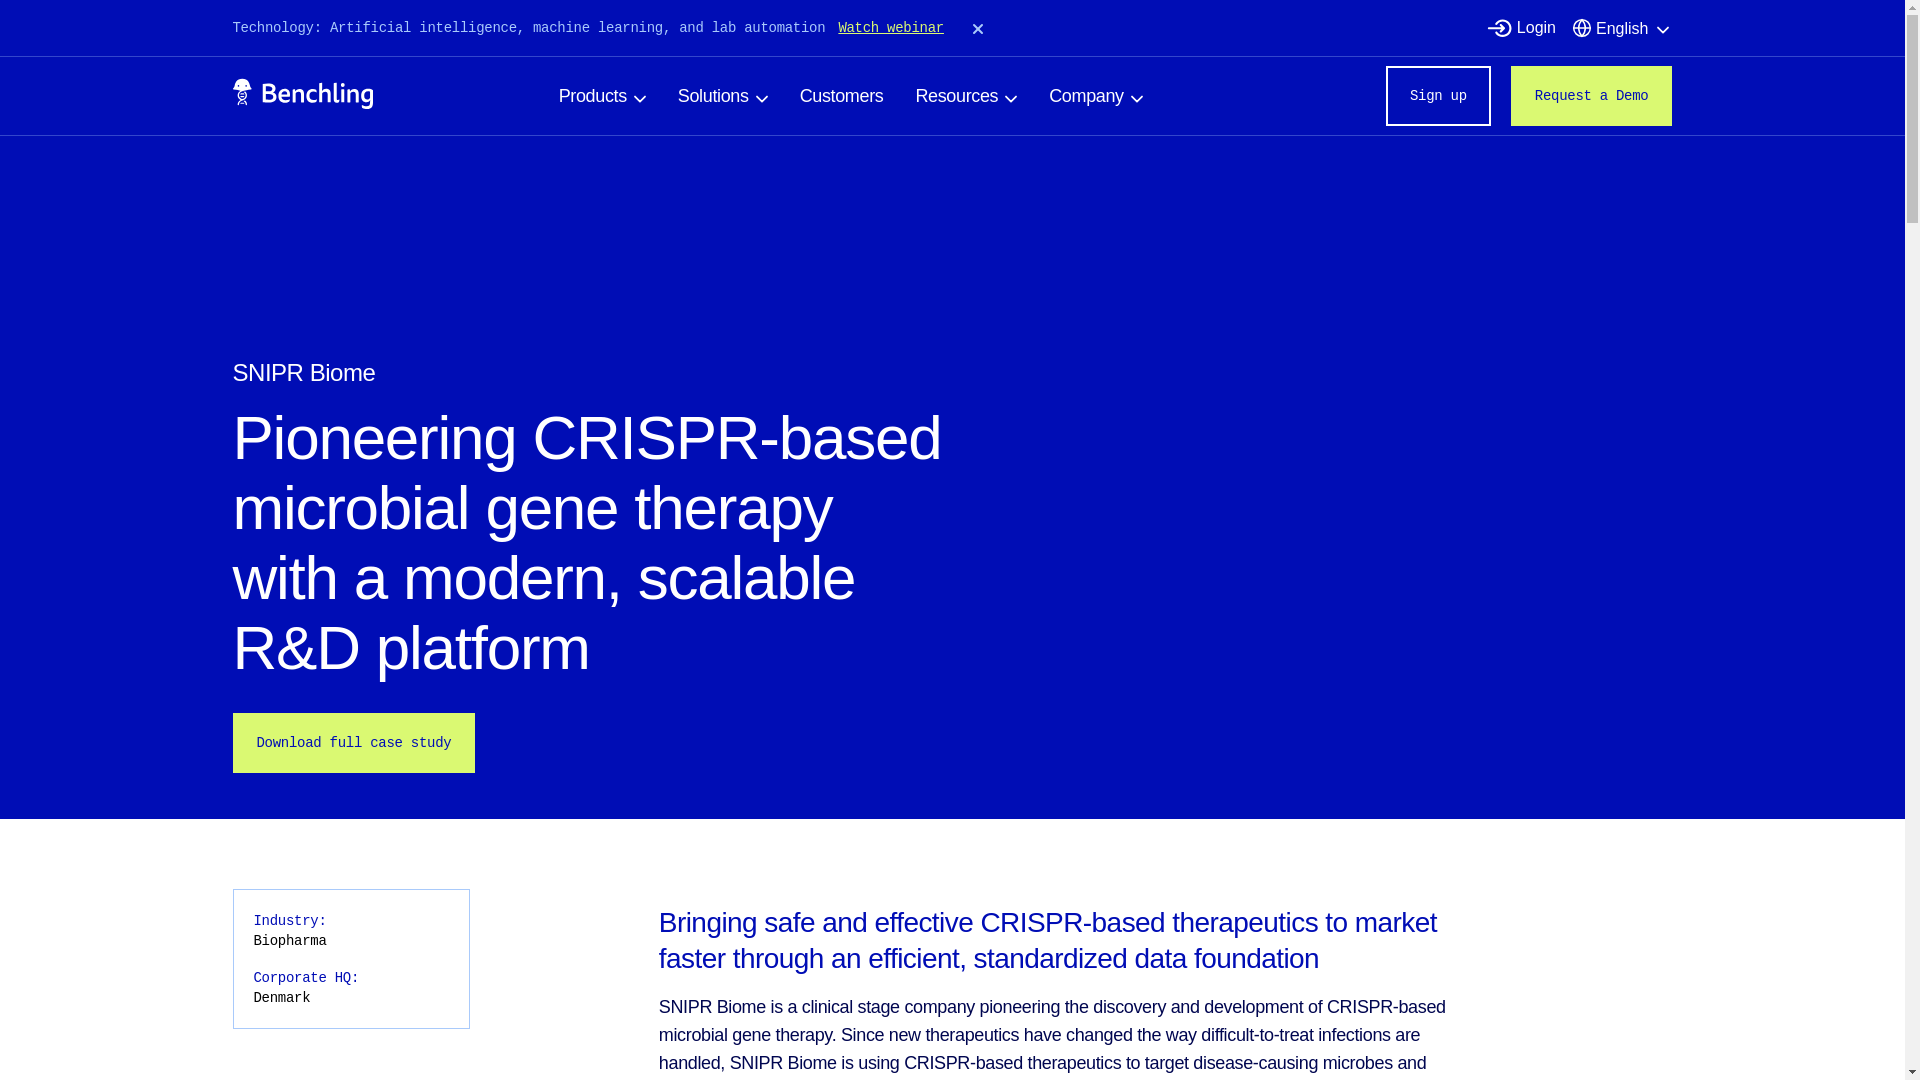 This screenshot has height=1080, width=1920. Describe the element at coordinates (890, 28) in the screenshot. I see `Watch webinar` at that location.